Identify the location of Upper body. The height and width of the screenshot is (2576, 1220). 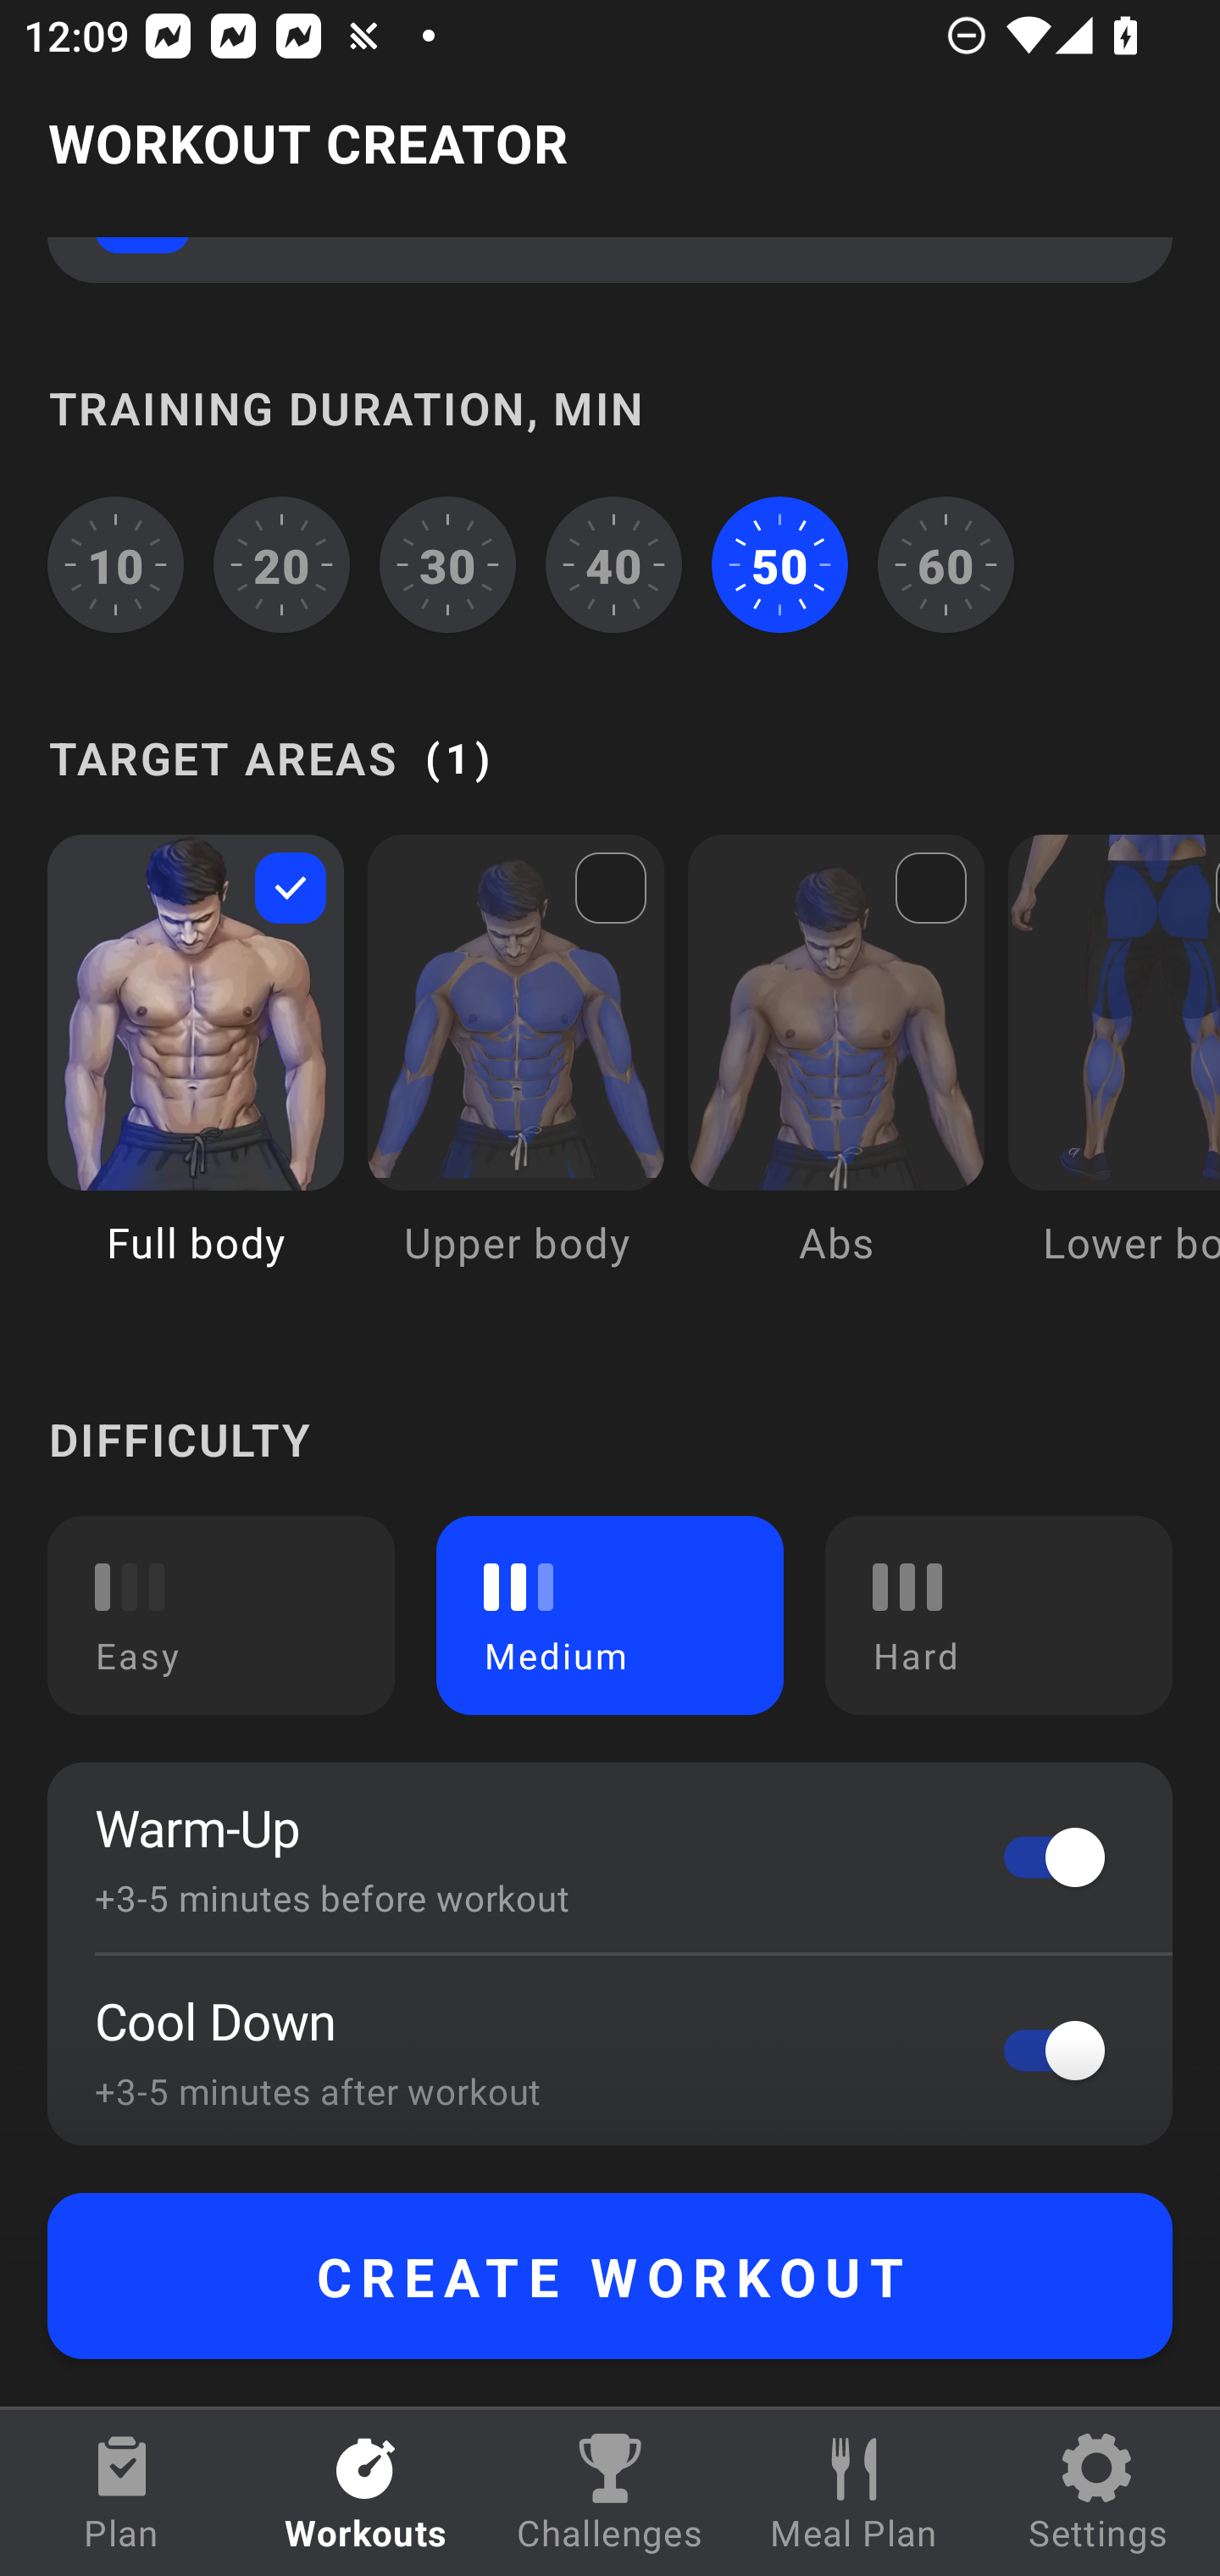
(515, 1074).